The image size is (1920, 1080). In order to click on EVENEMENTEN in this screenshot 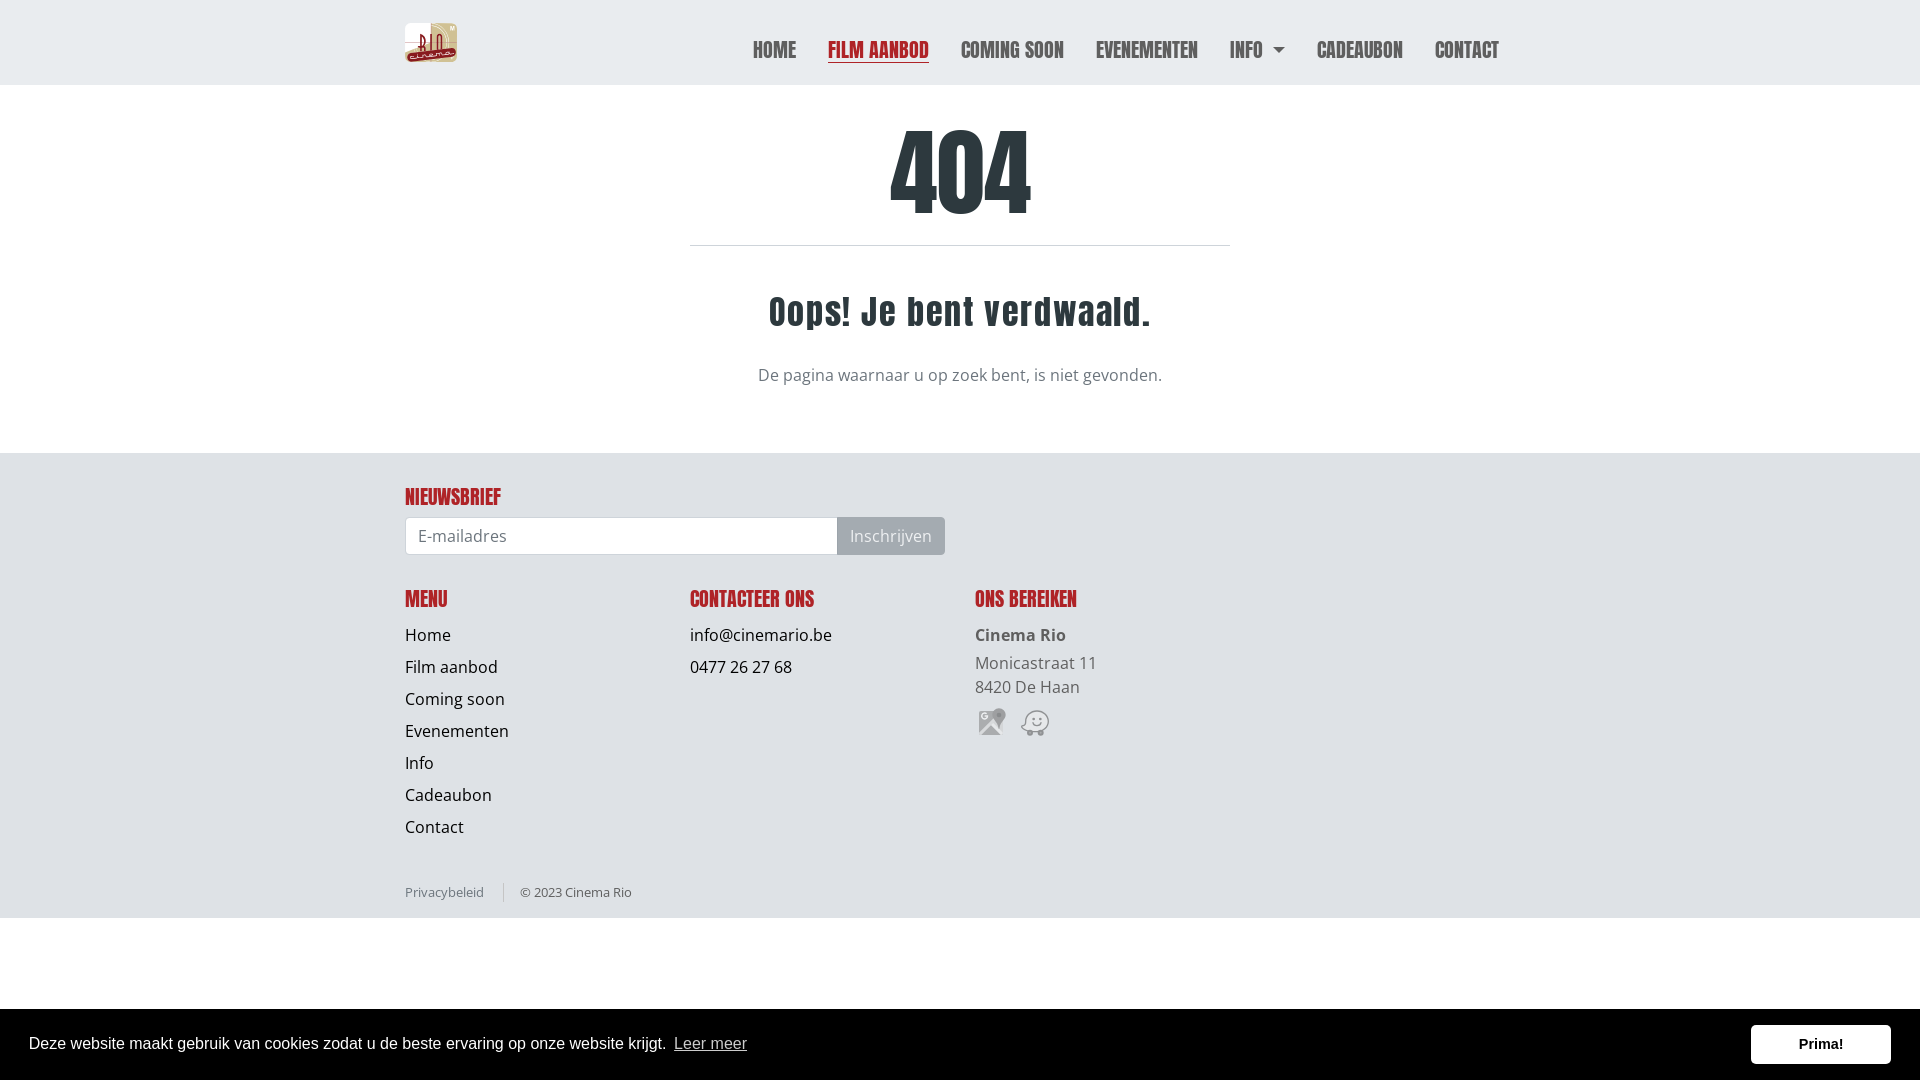, I will do `click(1147, 50)`.